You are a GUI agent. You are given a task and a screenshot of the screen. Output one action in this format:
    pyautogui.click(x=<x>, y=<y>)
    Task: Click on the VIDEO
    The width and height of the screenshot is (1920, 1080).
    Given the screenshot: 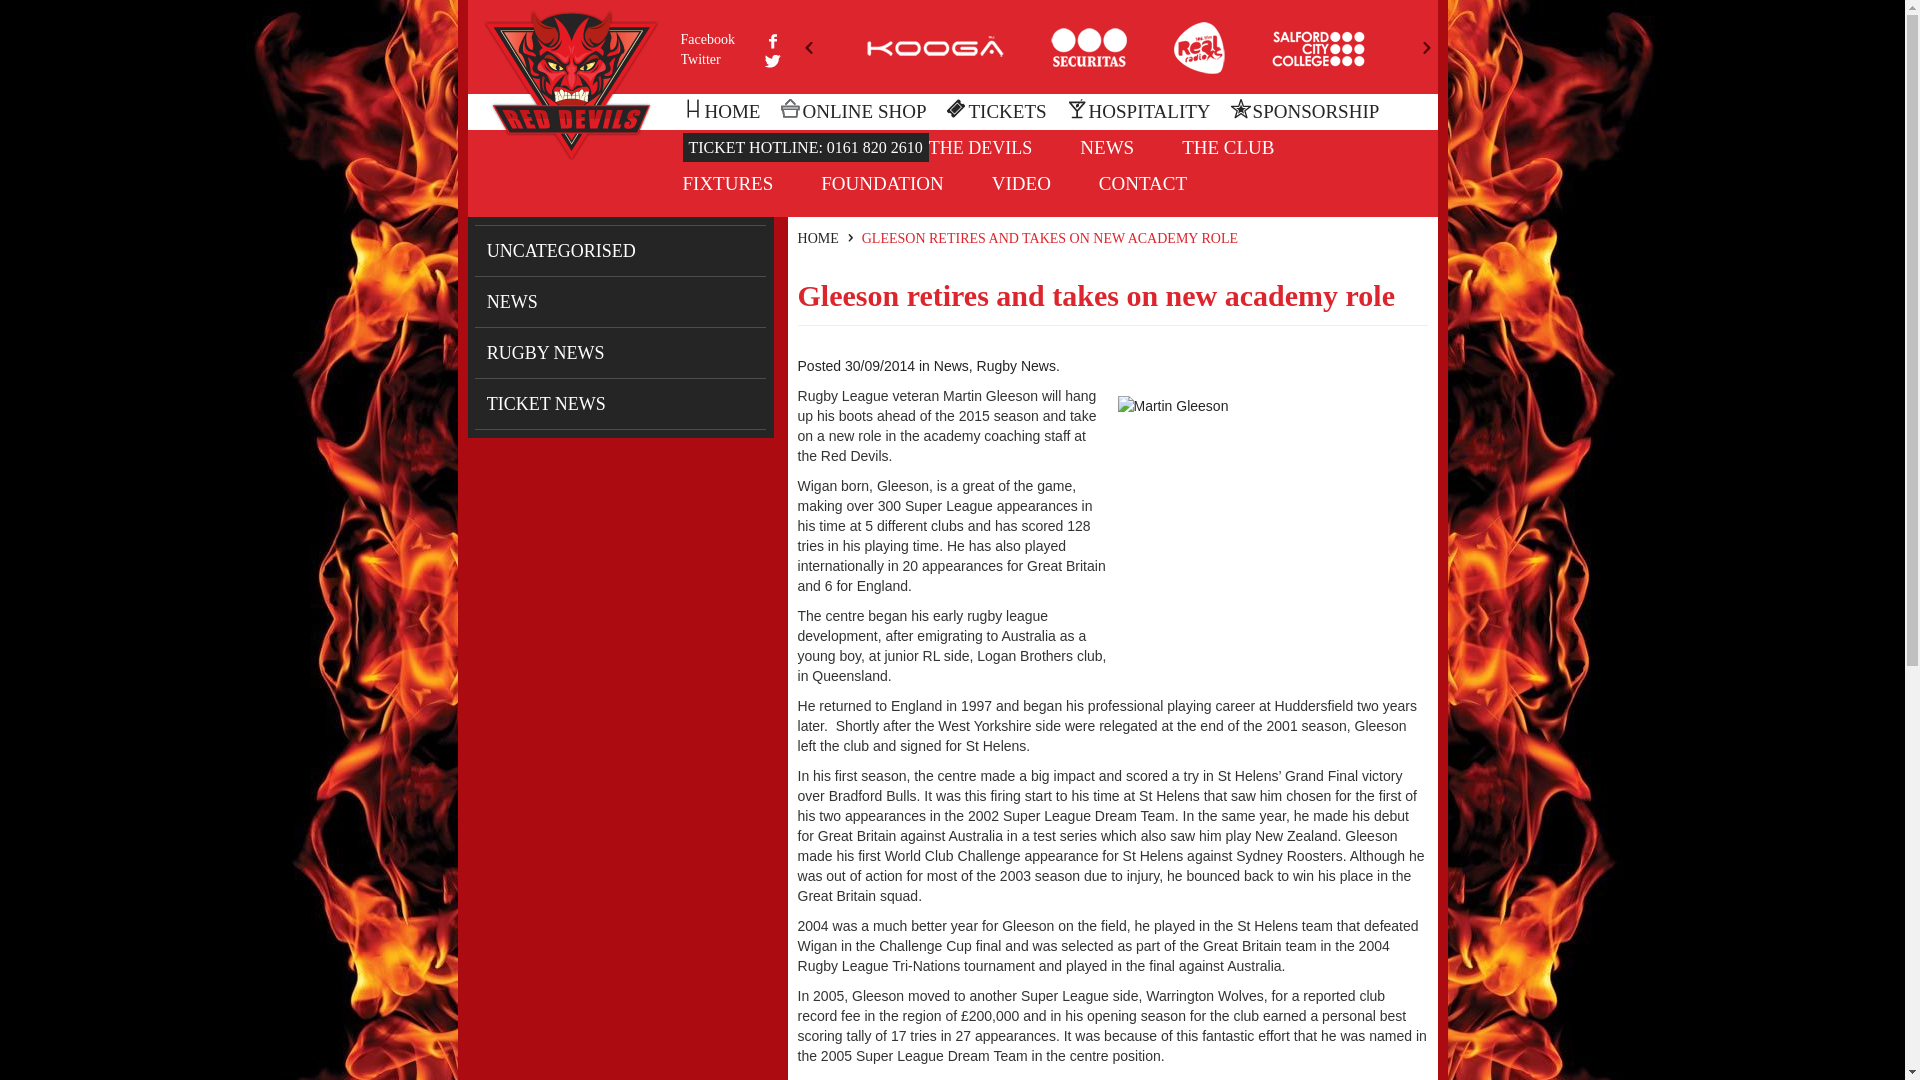 What is the action you would take?
    pyautogui.click(x=1021, y=183)
    